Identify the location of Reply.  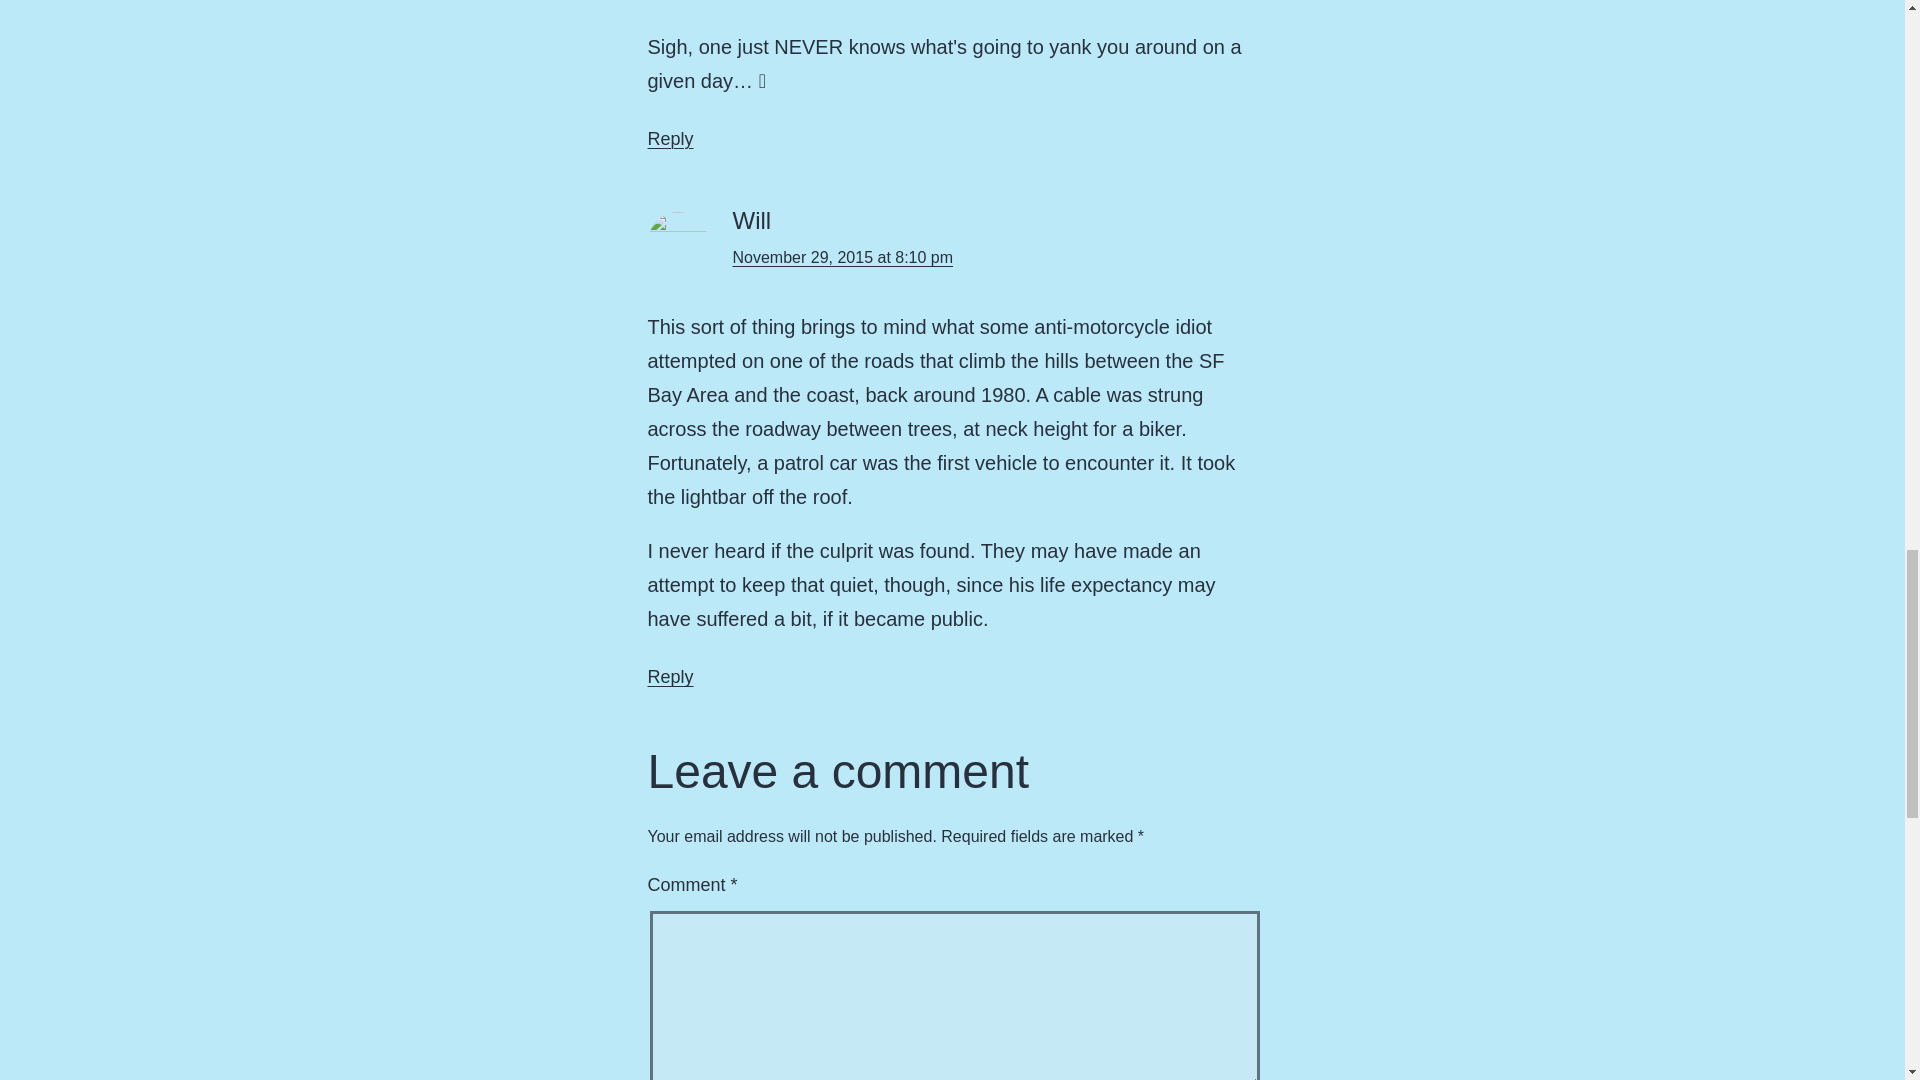
(670, 138).